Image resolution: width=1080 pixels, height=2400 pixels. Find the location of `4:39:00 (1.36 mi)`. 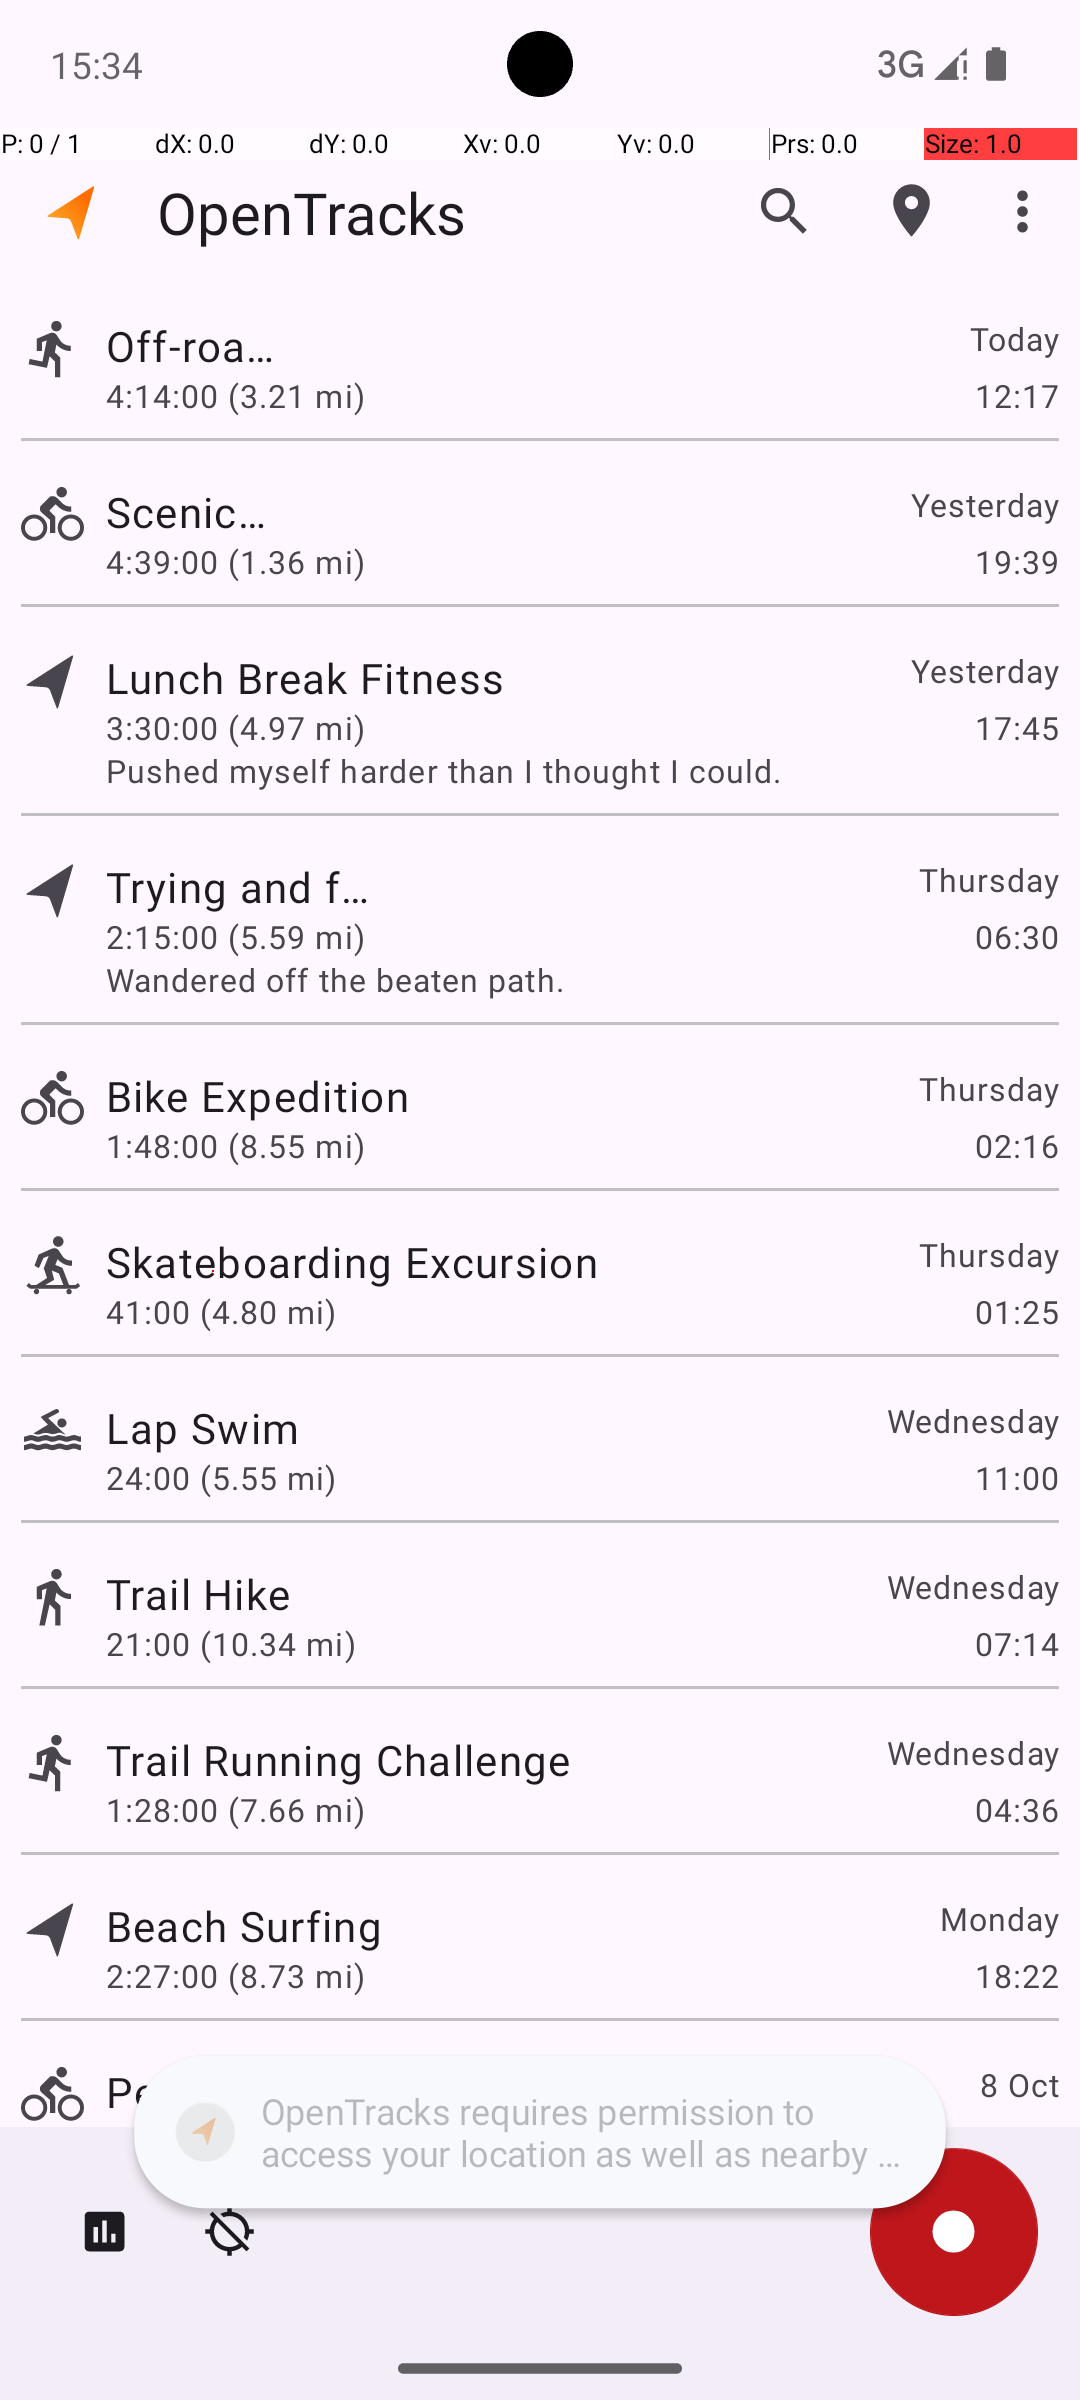

4:39:00 (1.36 mi) is located at coordinates (236, 562).